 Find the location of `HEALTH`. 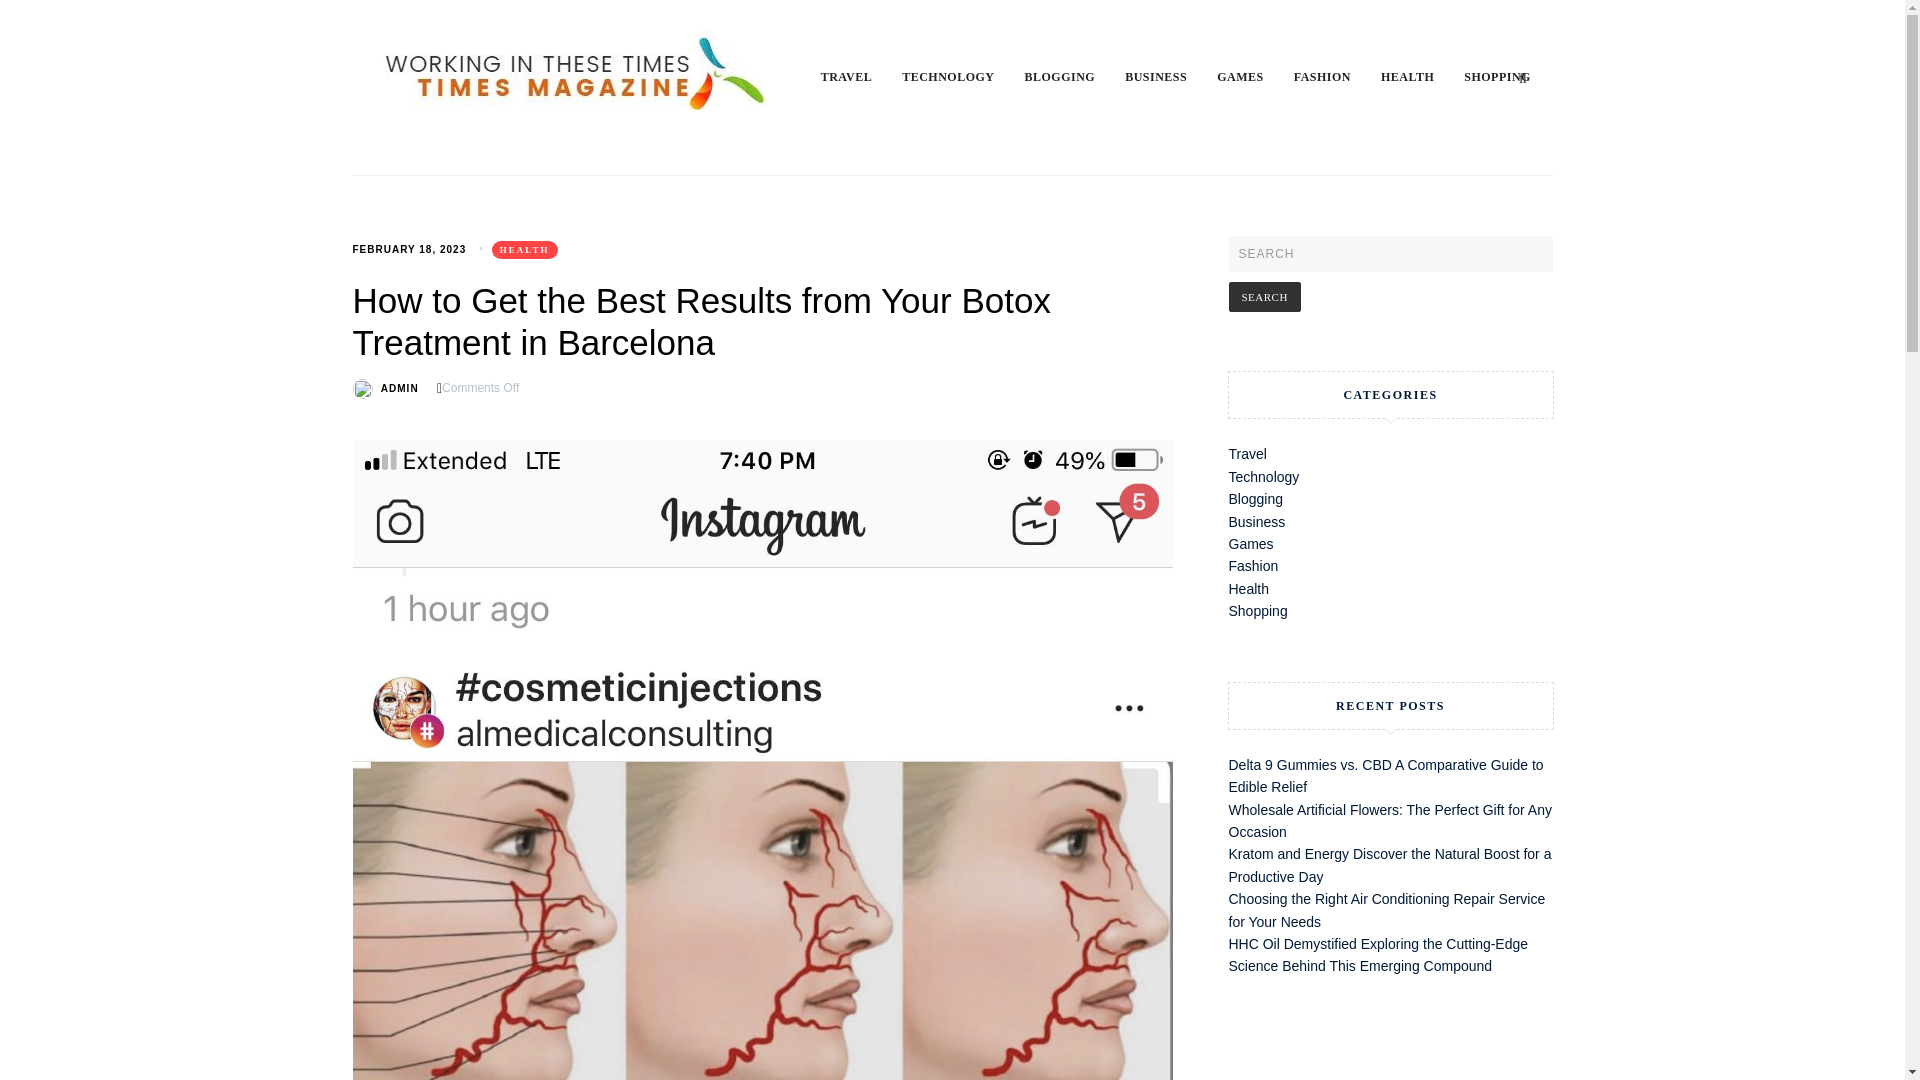

HEALTH is located at coordinates (1422, 77).